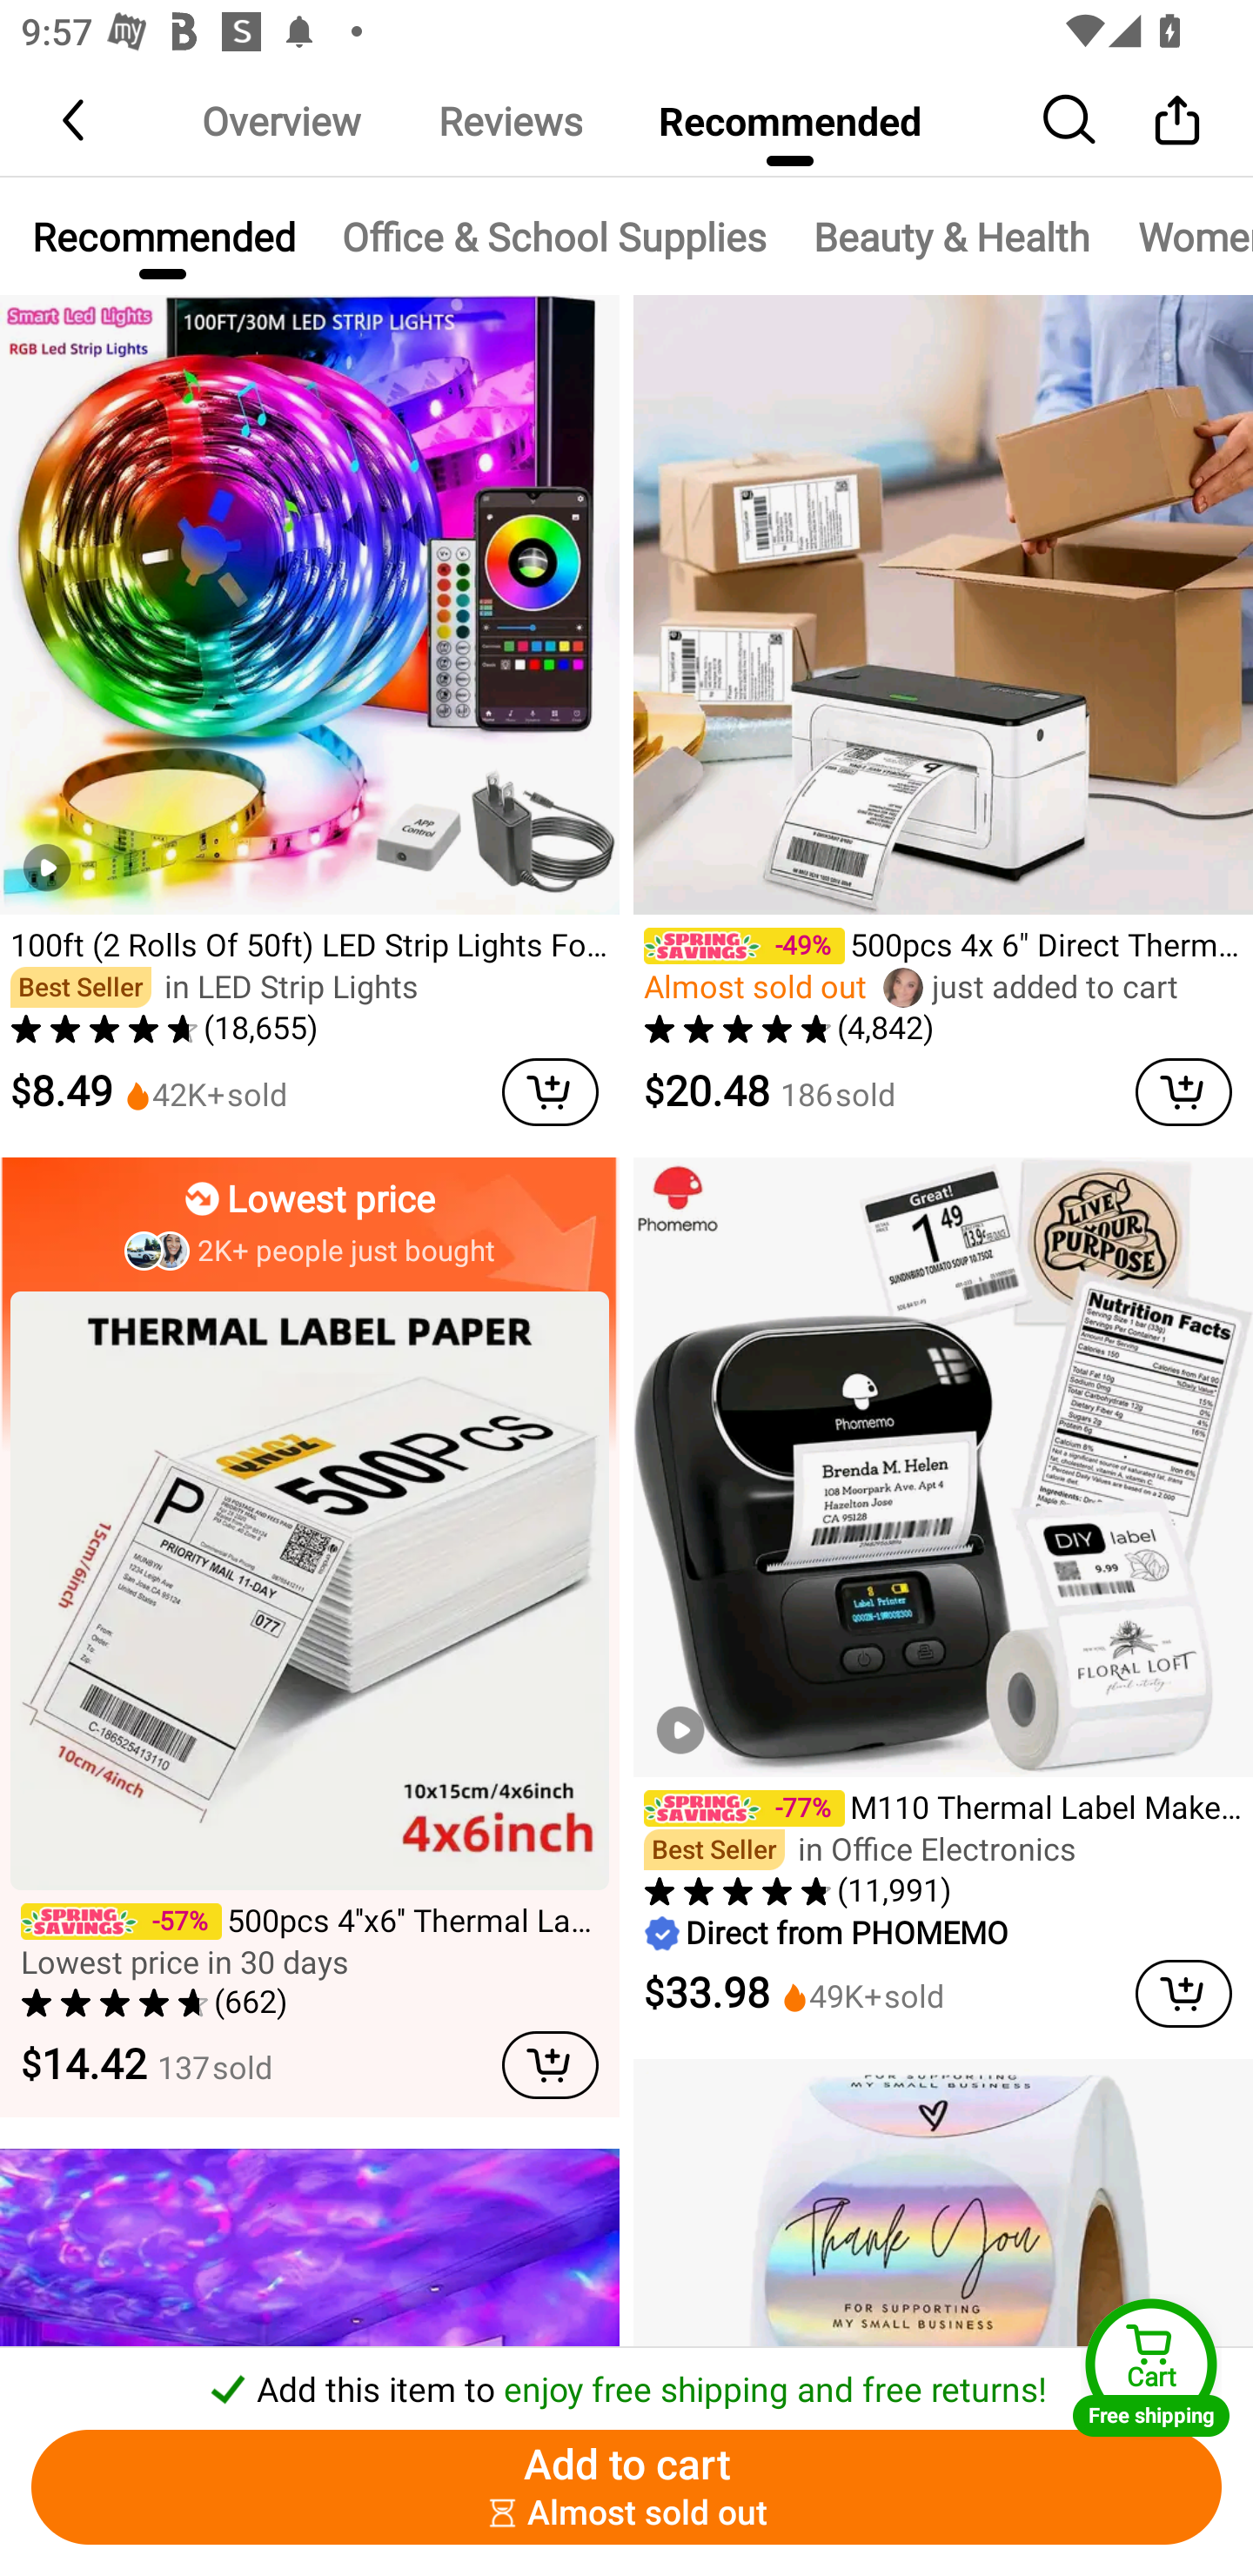 The height and width of the screenshot is (2576, 1253). Describe the element at coordinates (1183, 1091) in the screenshot. I see `cart delete` at that location.